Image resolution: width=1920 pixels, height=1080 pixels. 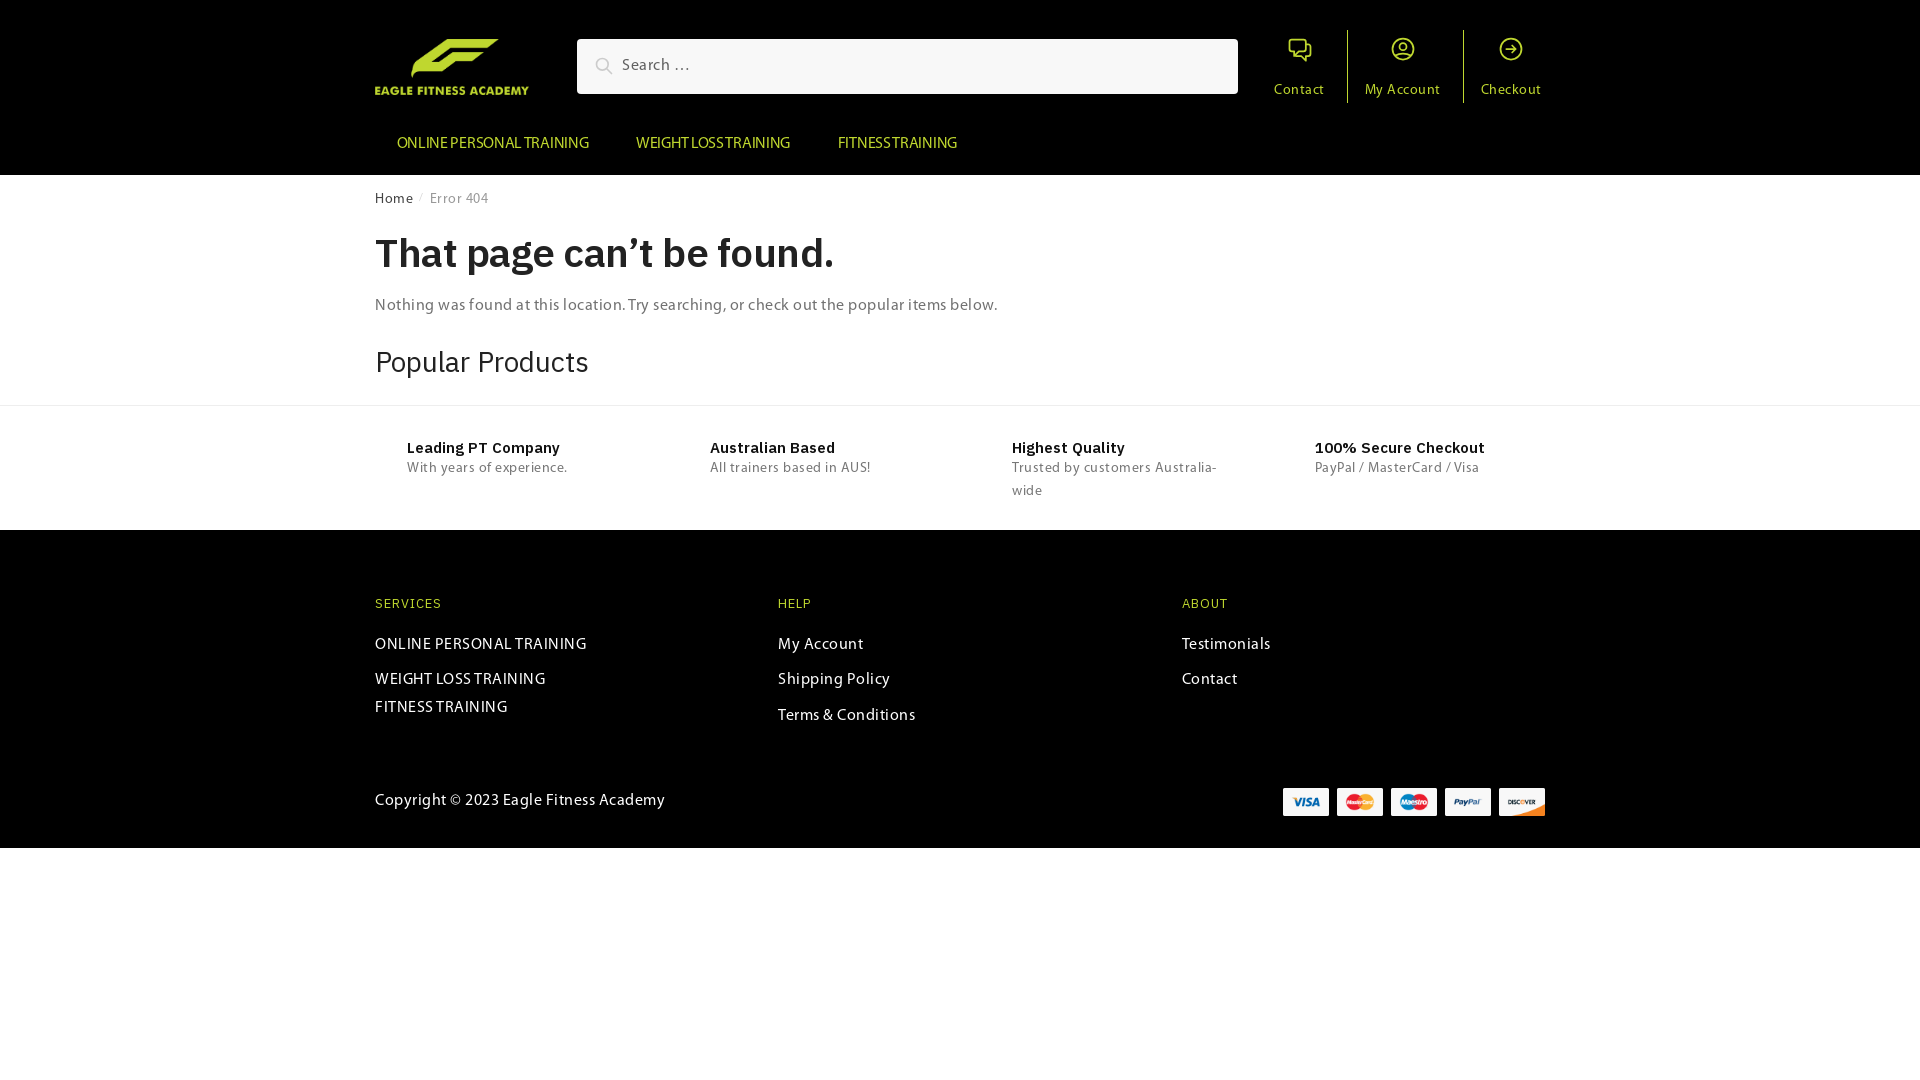 What do you see at coordinates (834, 680) in the screenshot?
I see `Shipping Policy` at bounding box center [834, 680].